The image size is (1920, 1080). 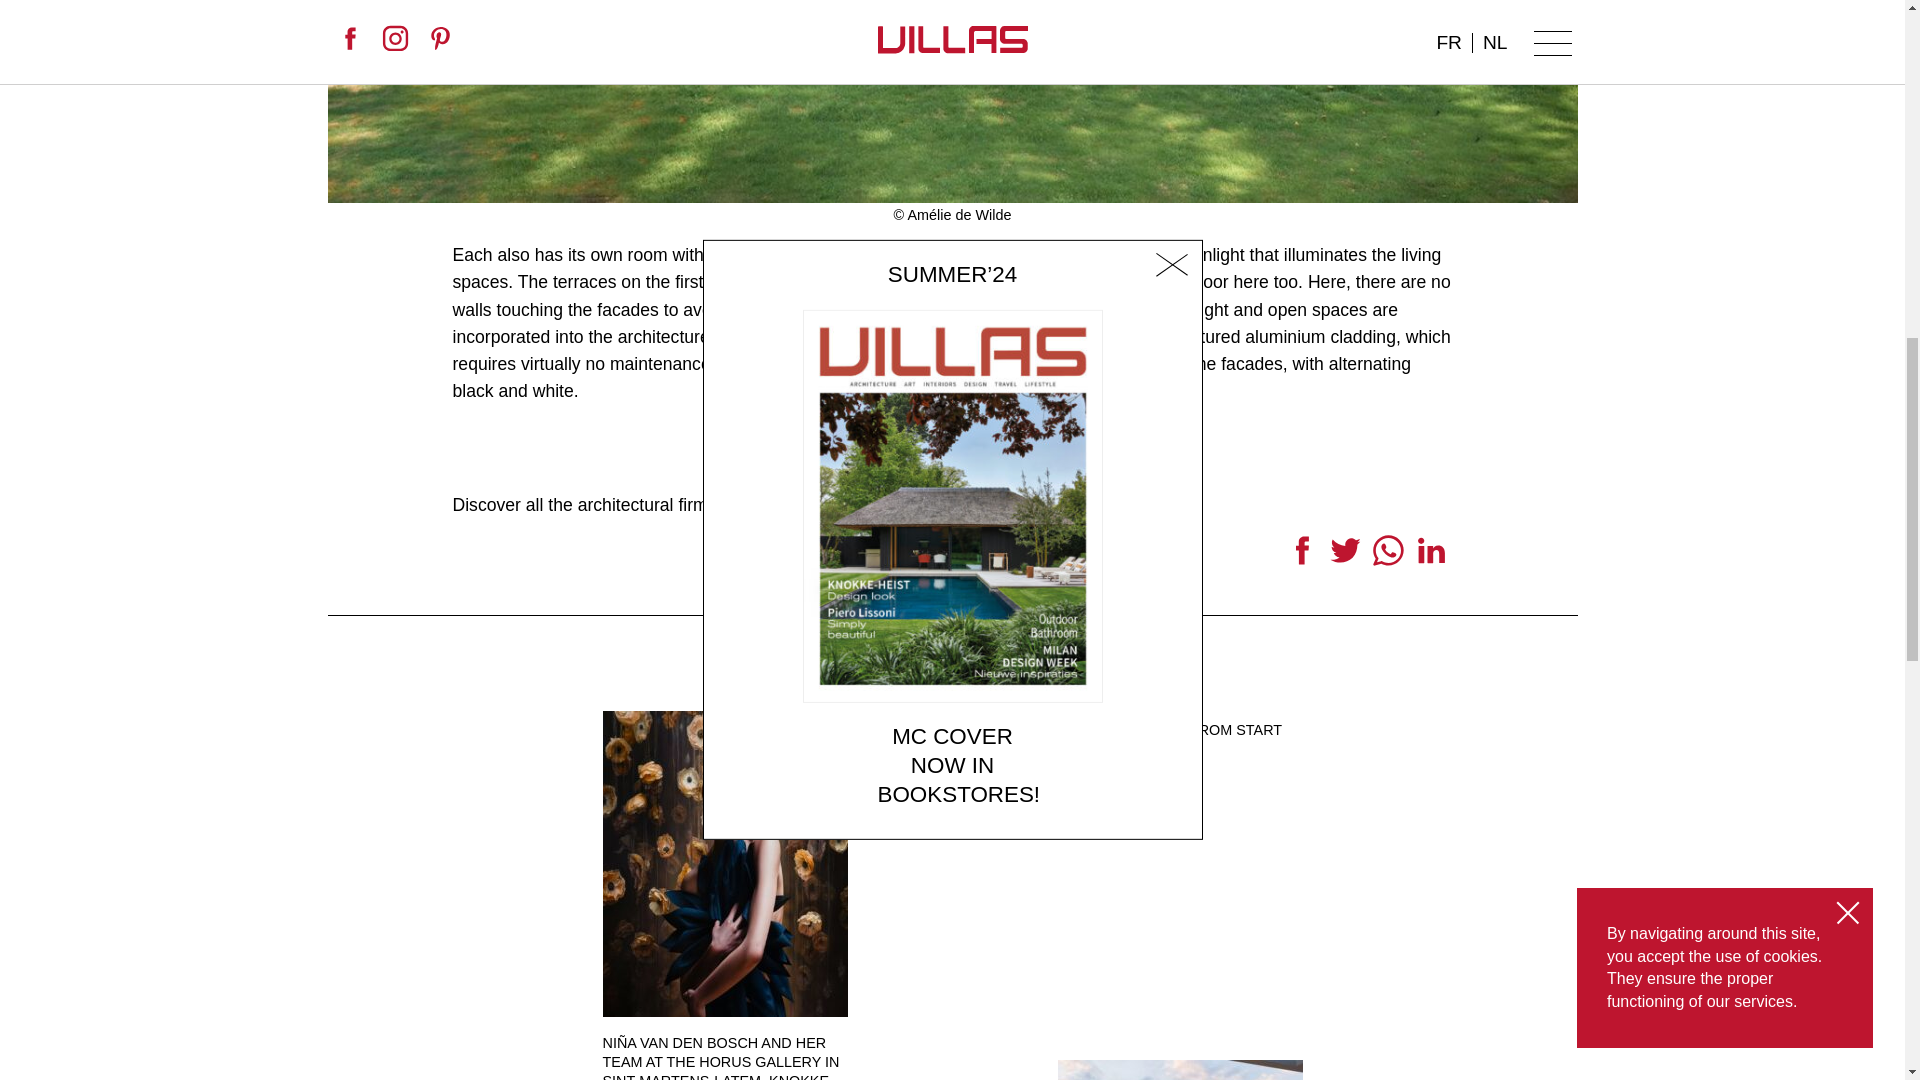 I want to click on Twitter, so click(x=1346, y=556).